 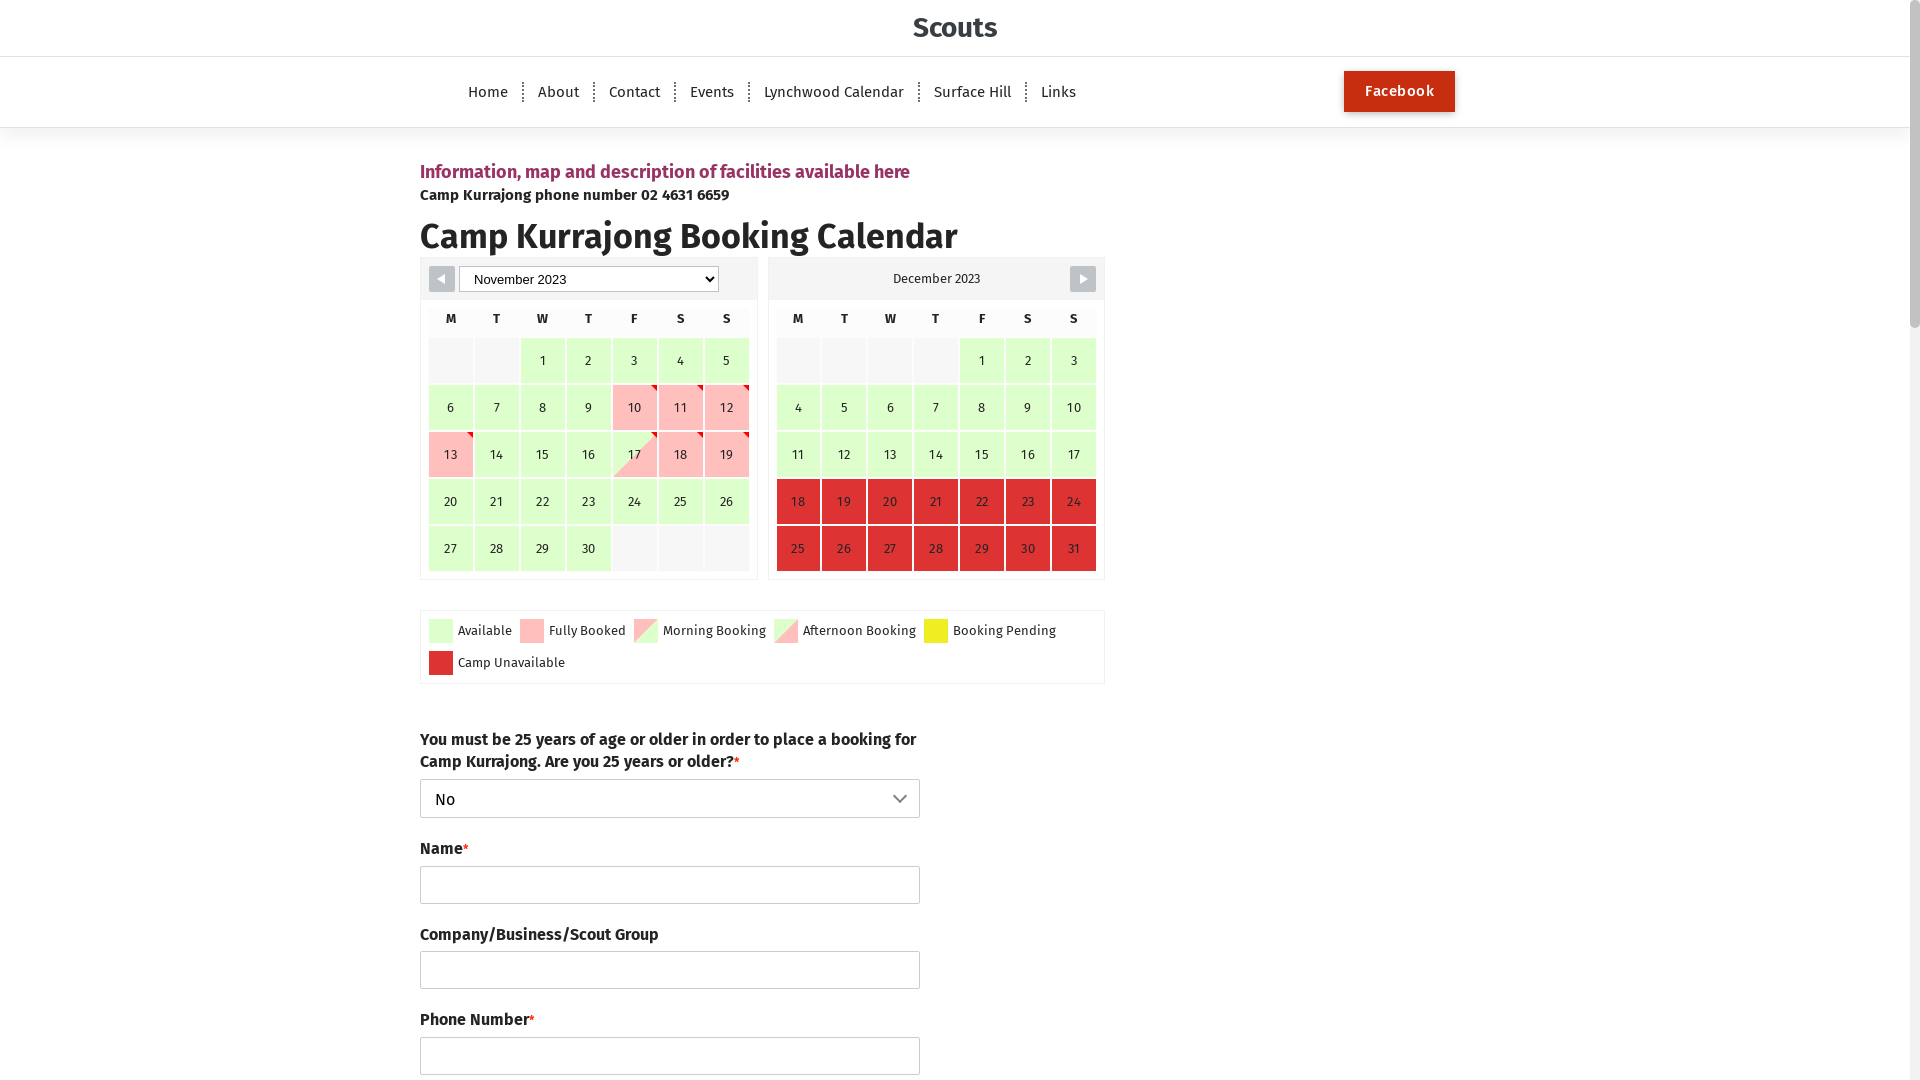 What do you see at coordinates (558, 92) in the screenshot?
I see `About` at bounding box center [558, 92].